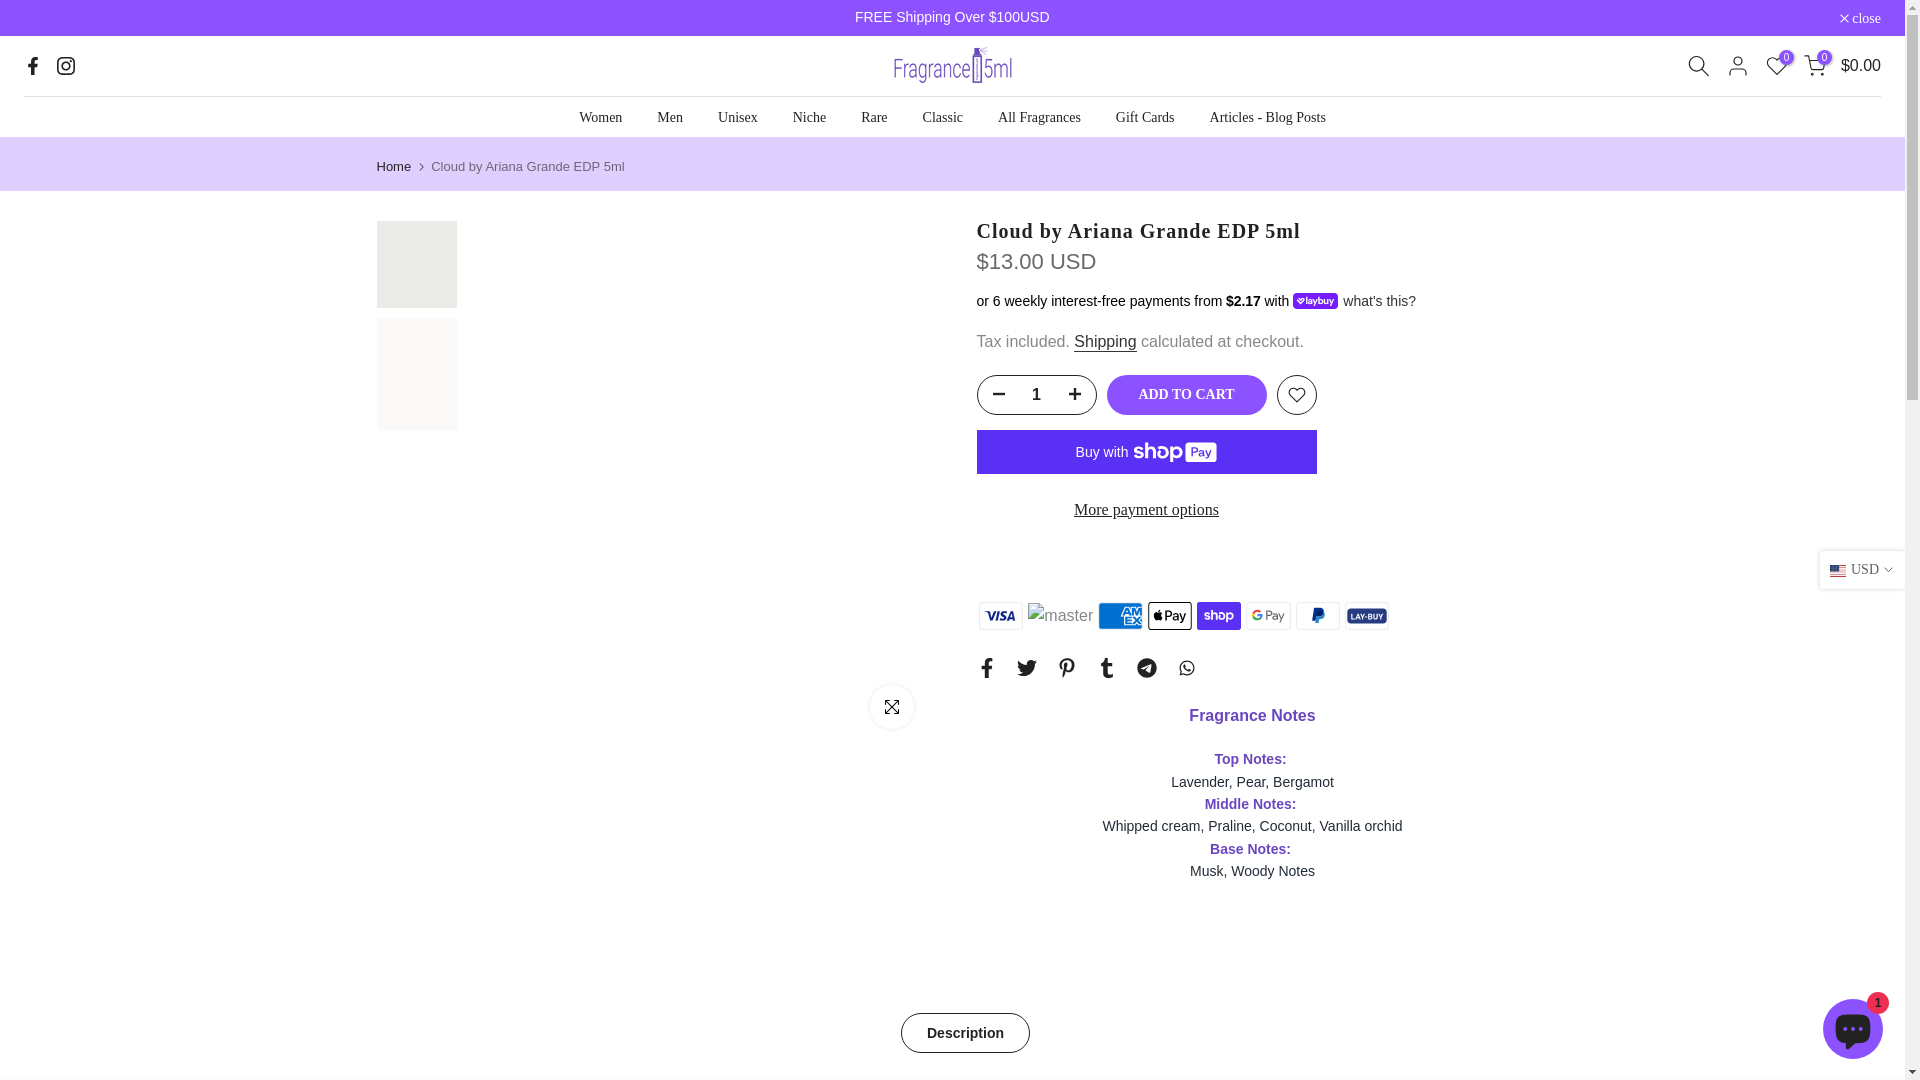 The height and width of the screenshot is (1080, 1920). Describe the element at coordinates (1145, 117) in the screenshot. I see `Gift Cards` at that location.